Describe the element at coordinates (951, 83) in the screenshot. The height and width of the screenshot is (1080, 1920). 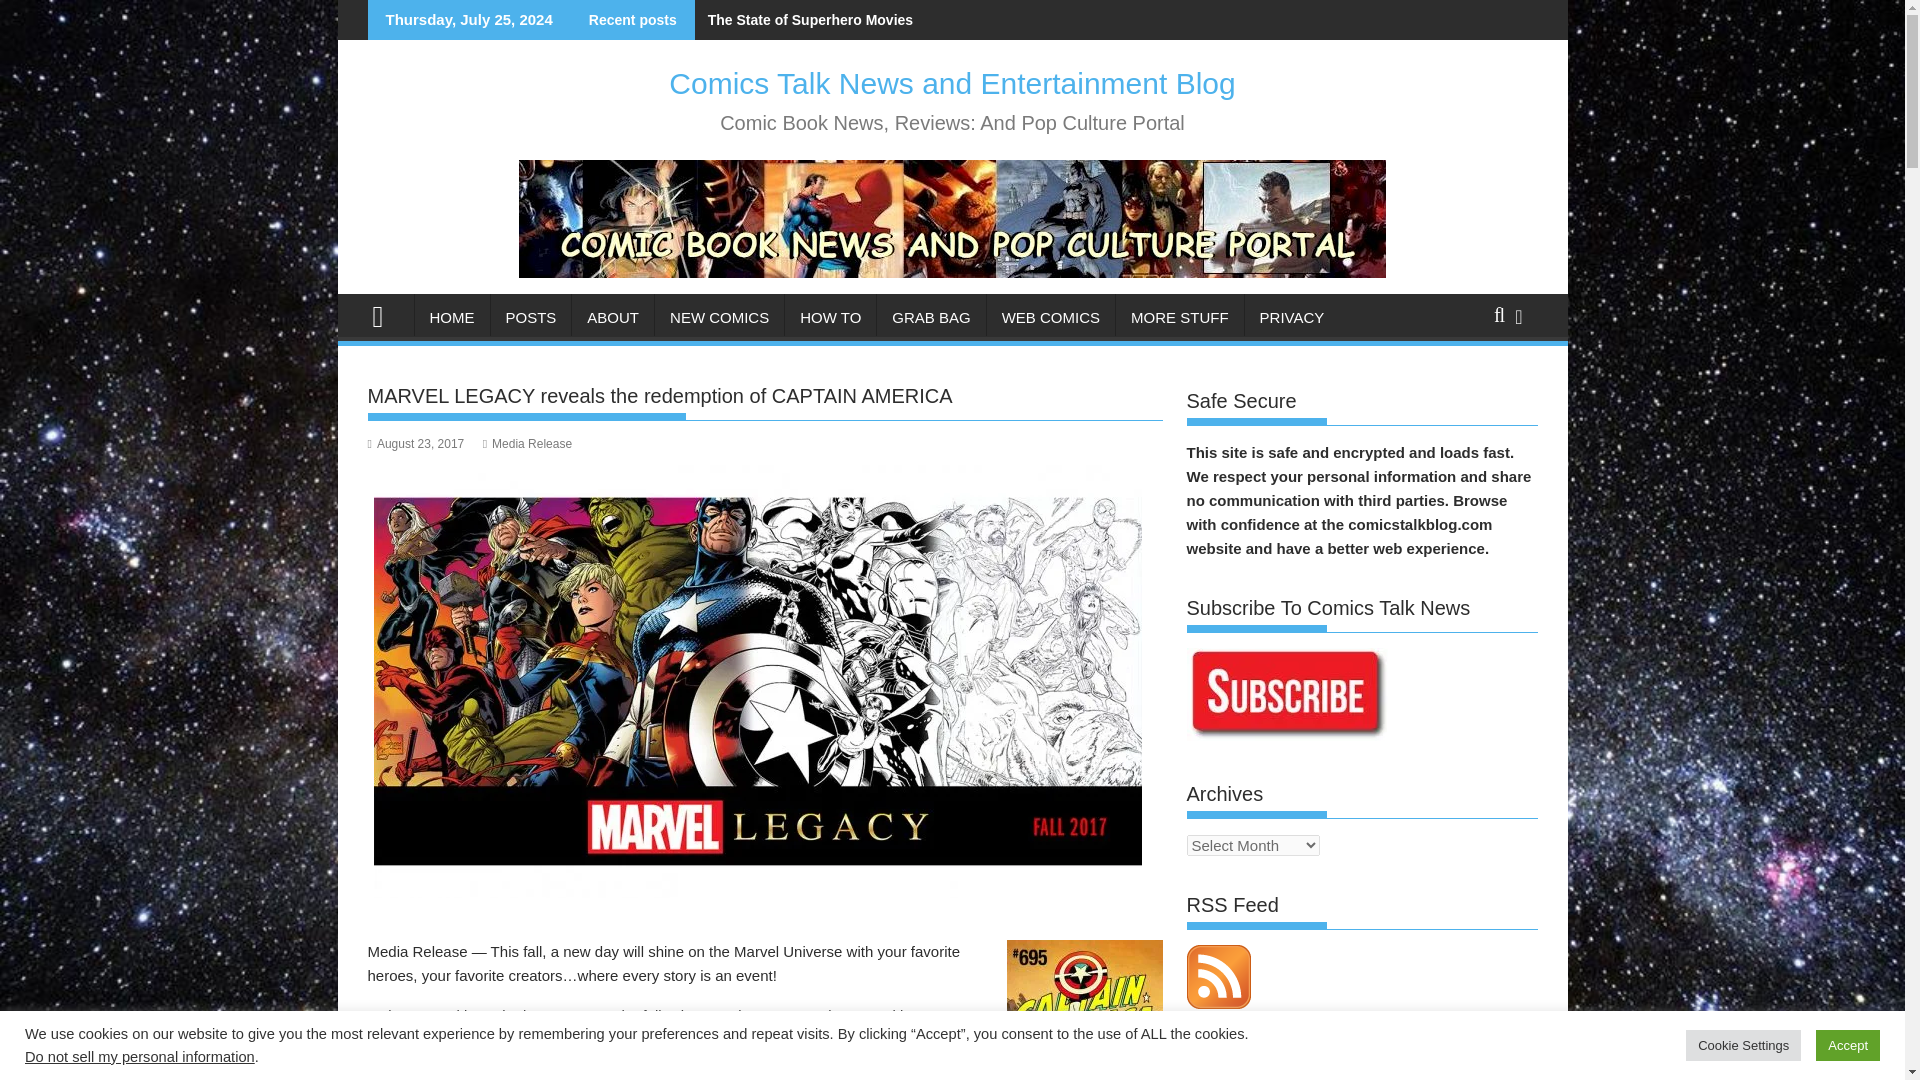
I see `Comics Talk News and Entertainment Blog` at that location.